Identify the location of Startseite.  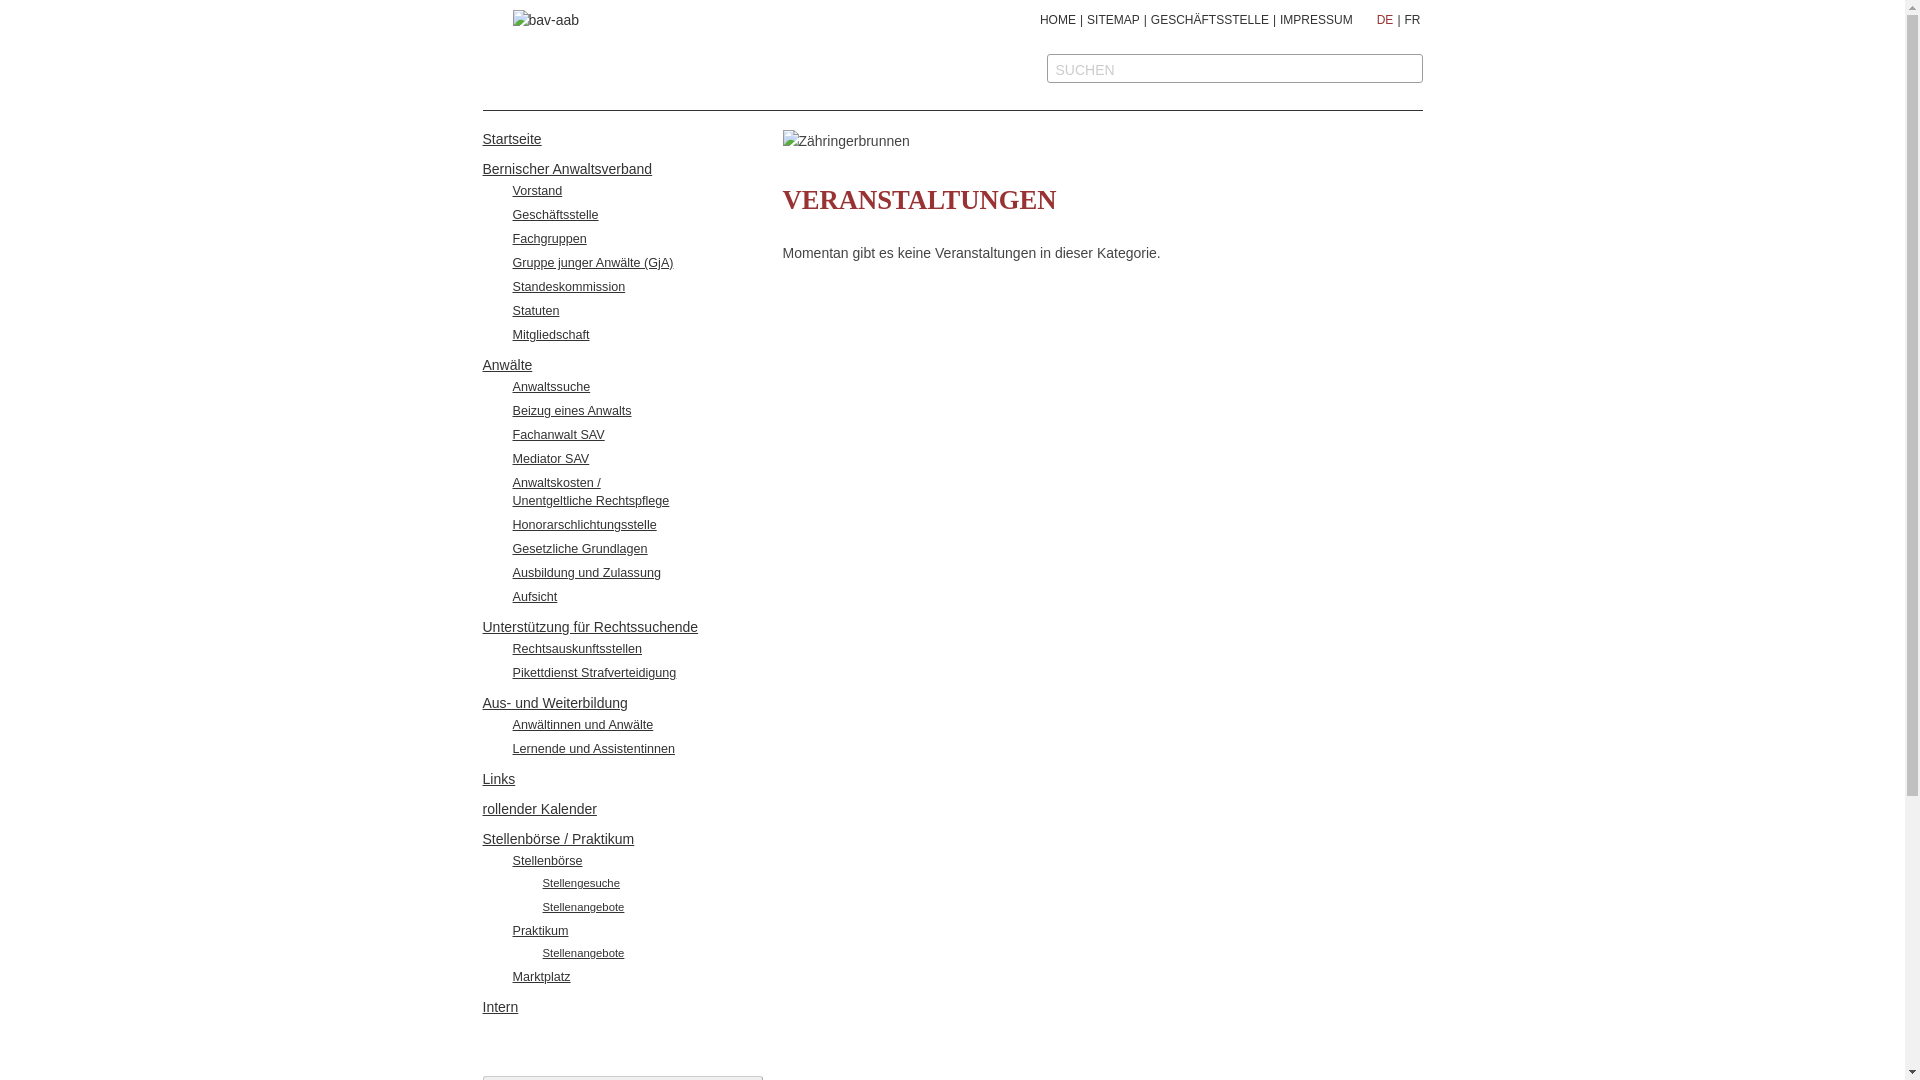
(512, 139).